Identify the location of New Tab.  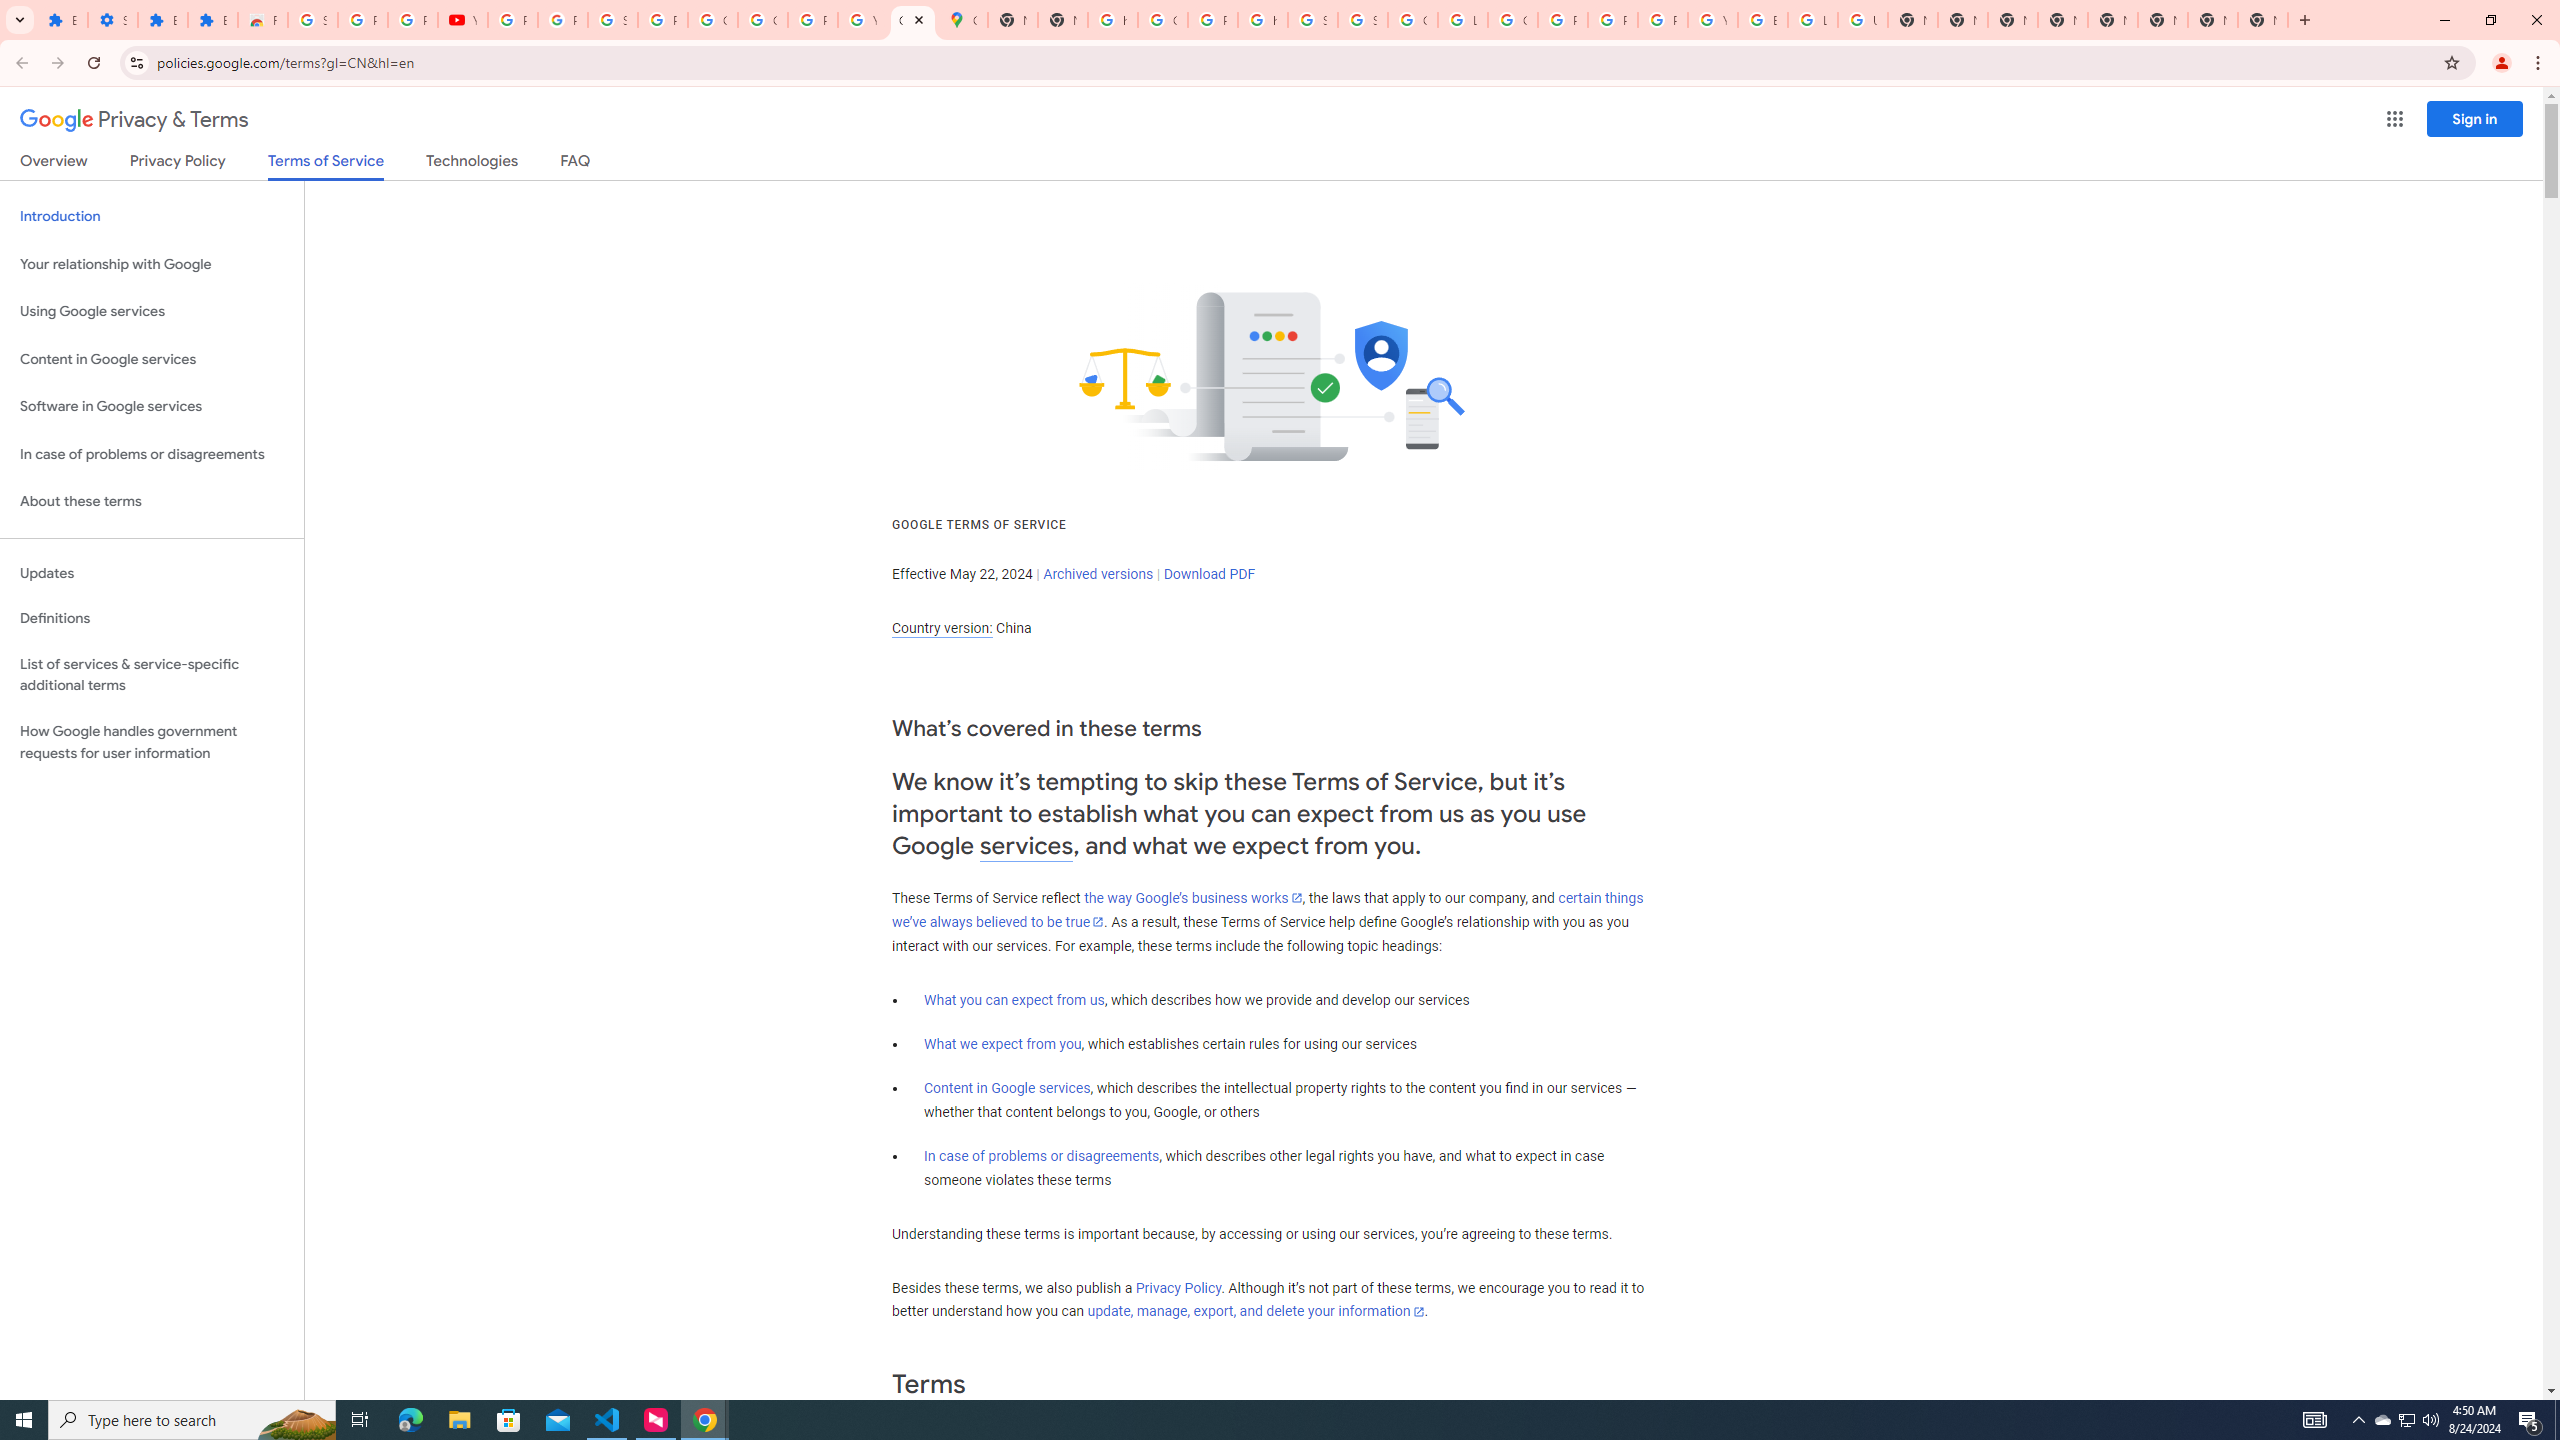
(2013, 20).